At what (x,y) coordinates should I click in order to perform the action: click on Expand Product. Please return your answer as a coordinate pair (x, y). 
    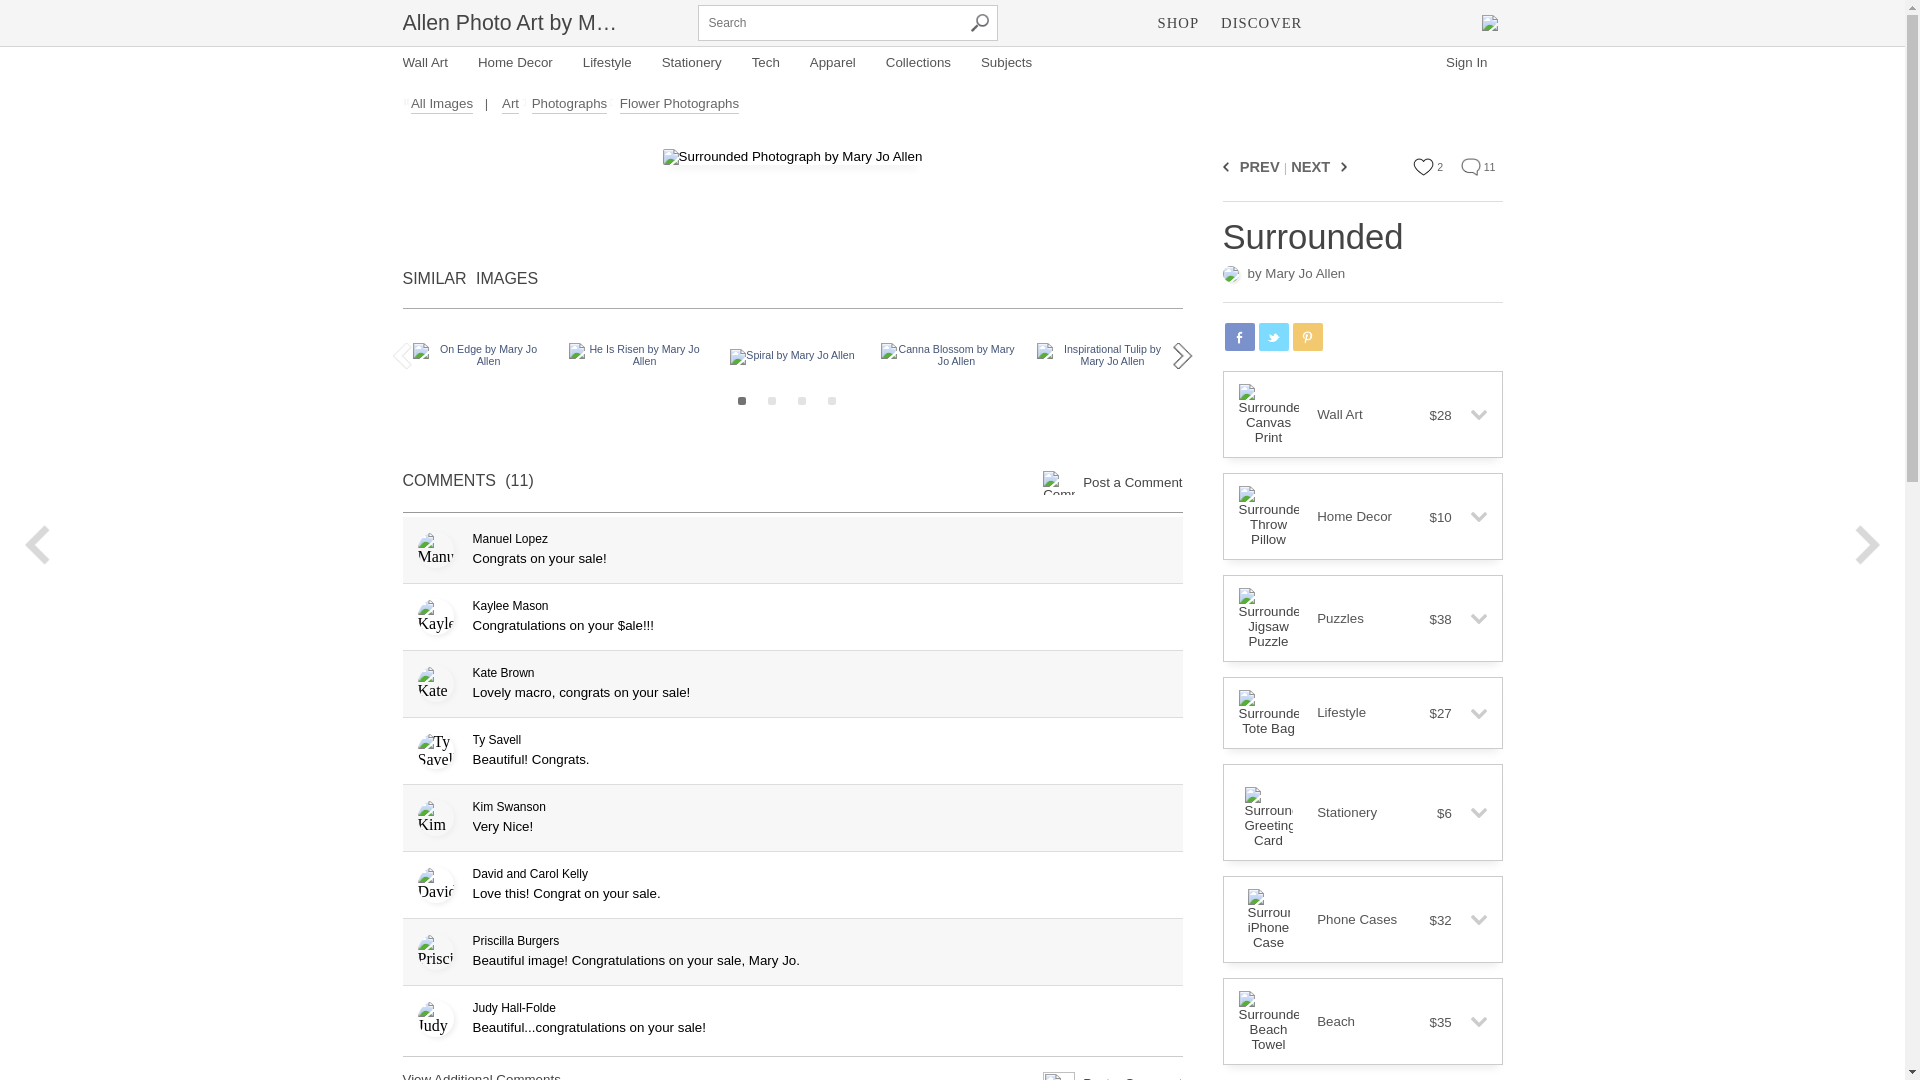
    Looking at the image, I should click on (1470, 415).